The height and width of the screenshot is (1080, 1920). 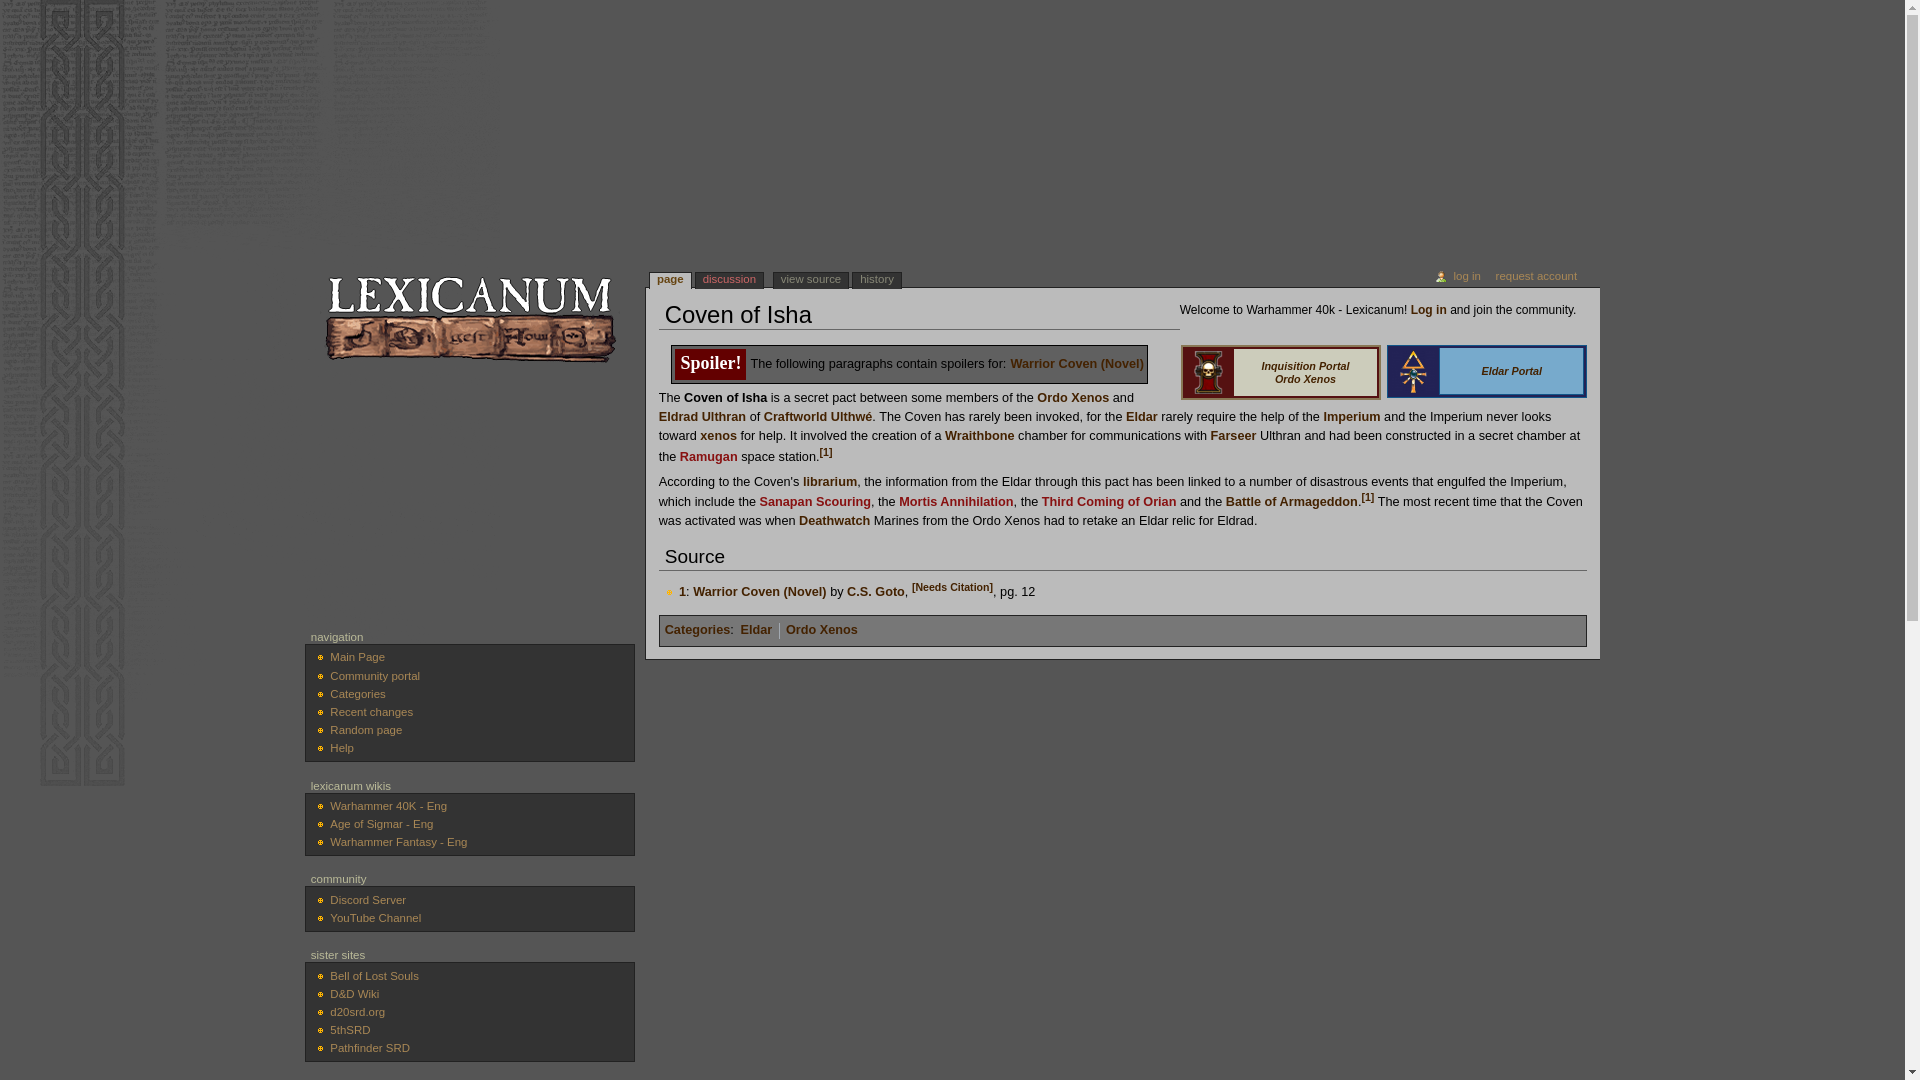 I want to click on discussion, so click(x=728, y=280).